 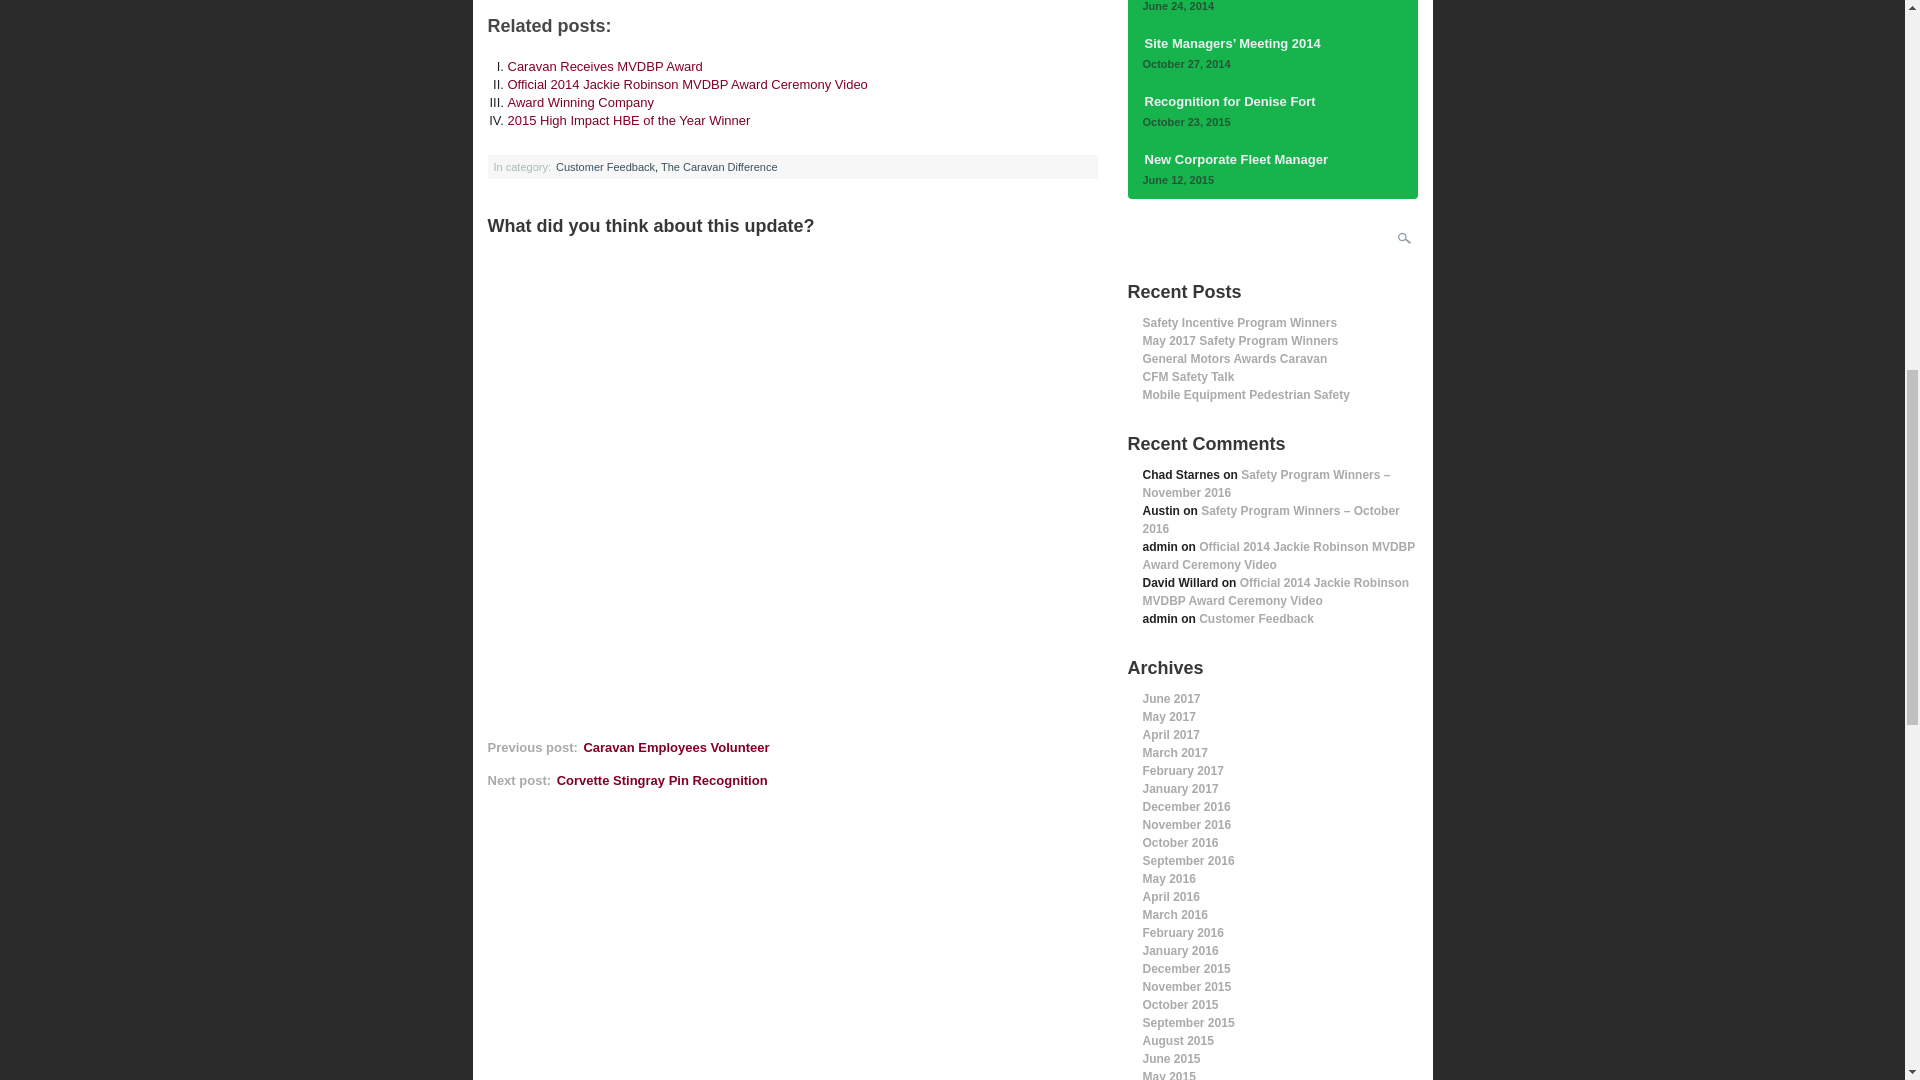 I want to click on The Caravan Difference, so click(x=718, y=166).